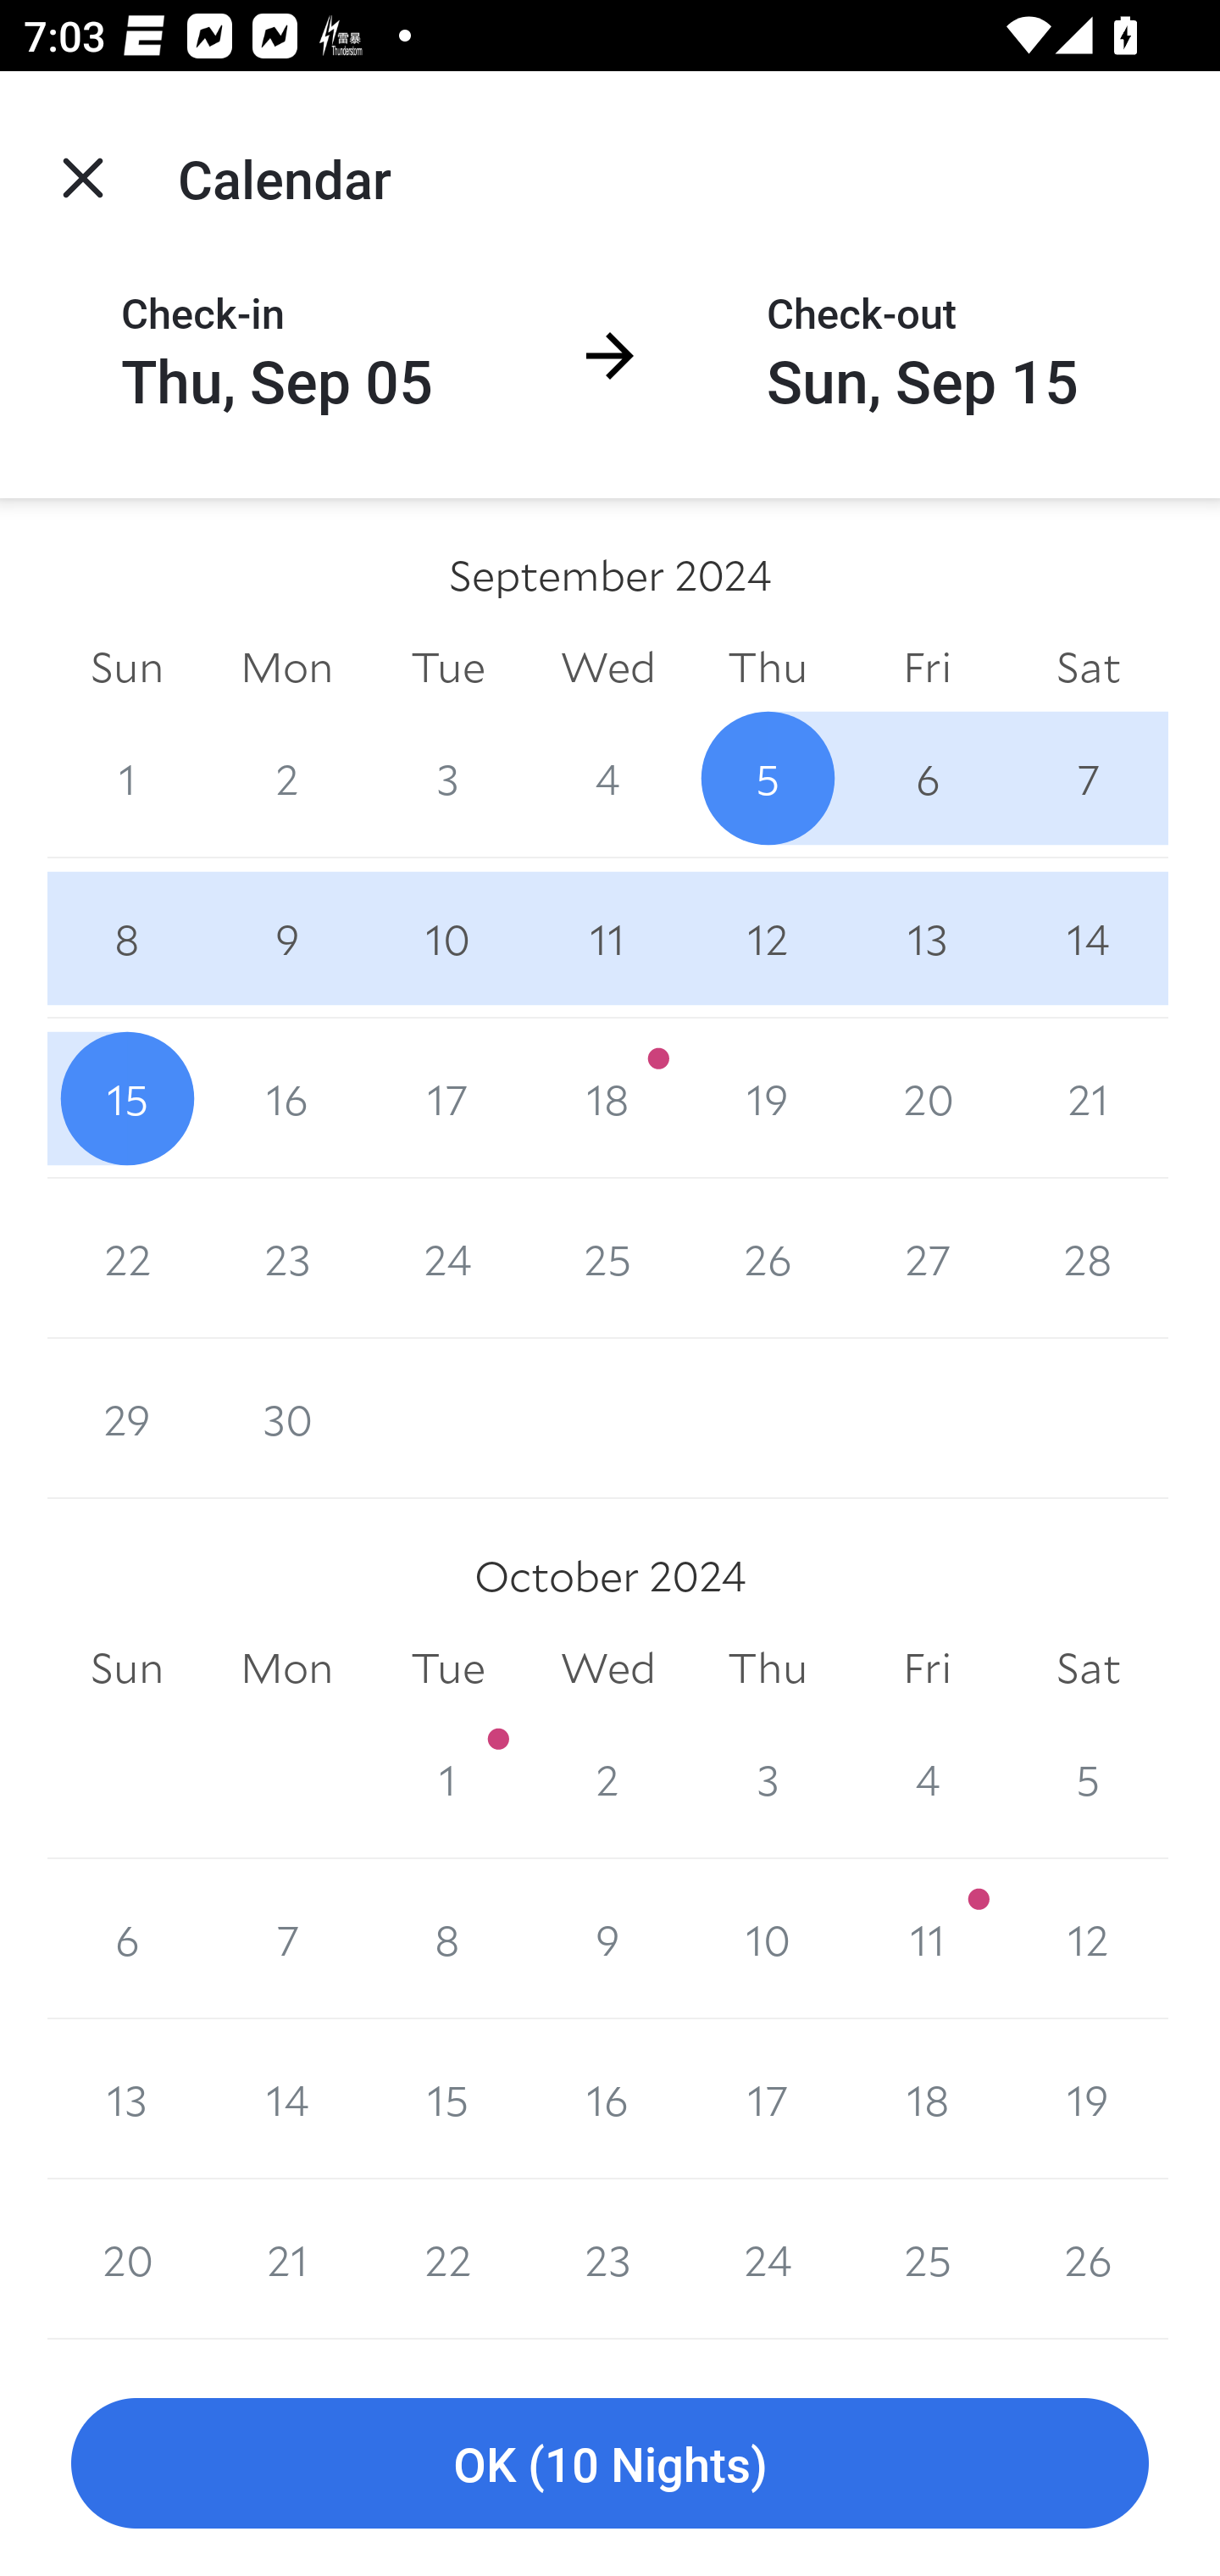  What do you see at coordinates (447, 1098) in the screenshot?
I see `17 17 September 2024` at bounding box center [447, 1098].